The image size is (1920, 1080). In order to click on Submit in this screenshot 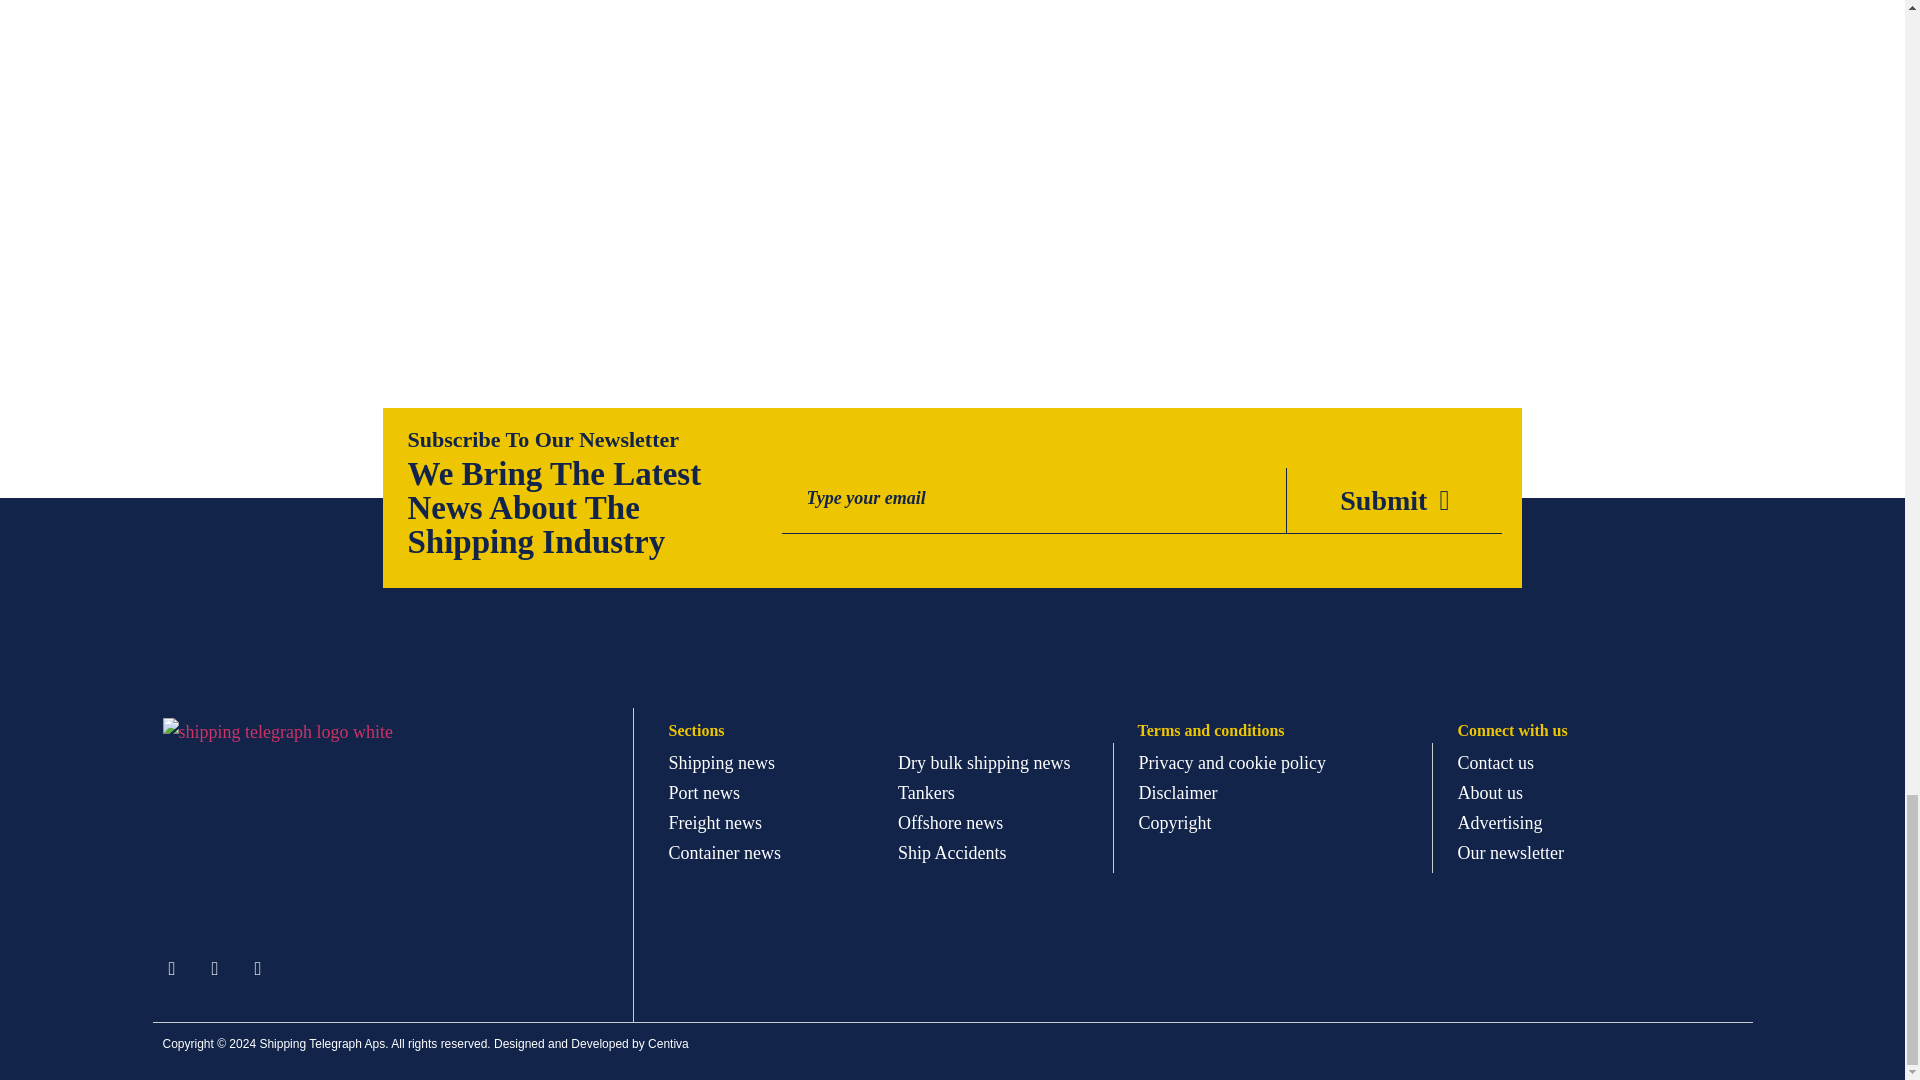, I will do `click(1394, 500)`.